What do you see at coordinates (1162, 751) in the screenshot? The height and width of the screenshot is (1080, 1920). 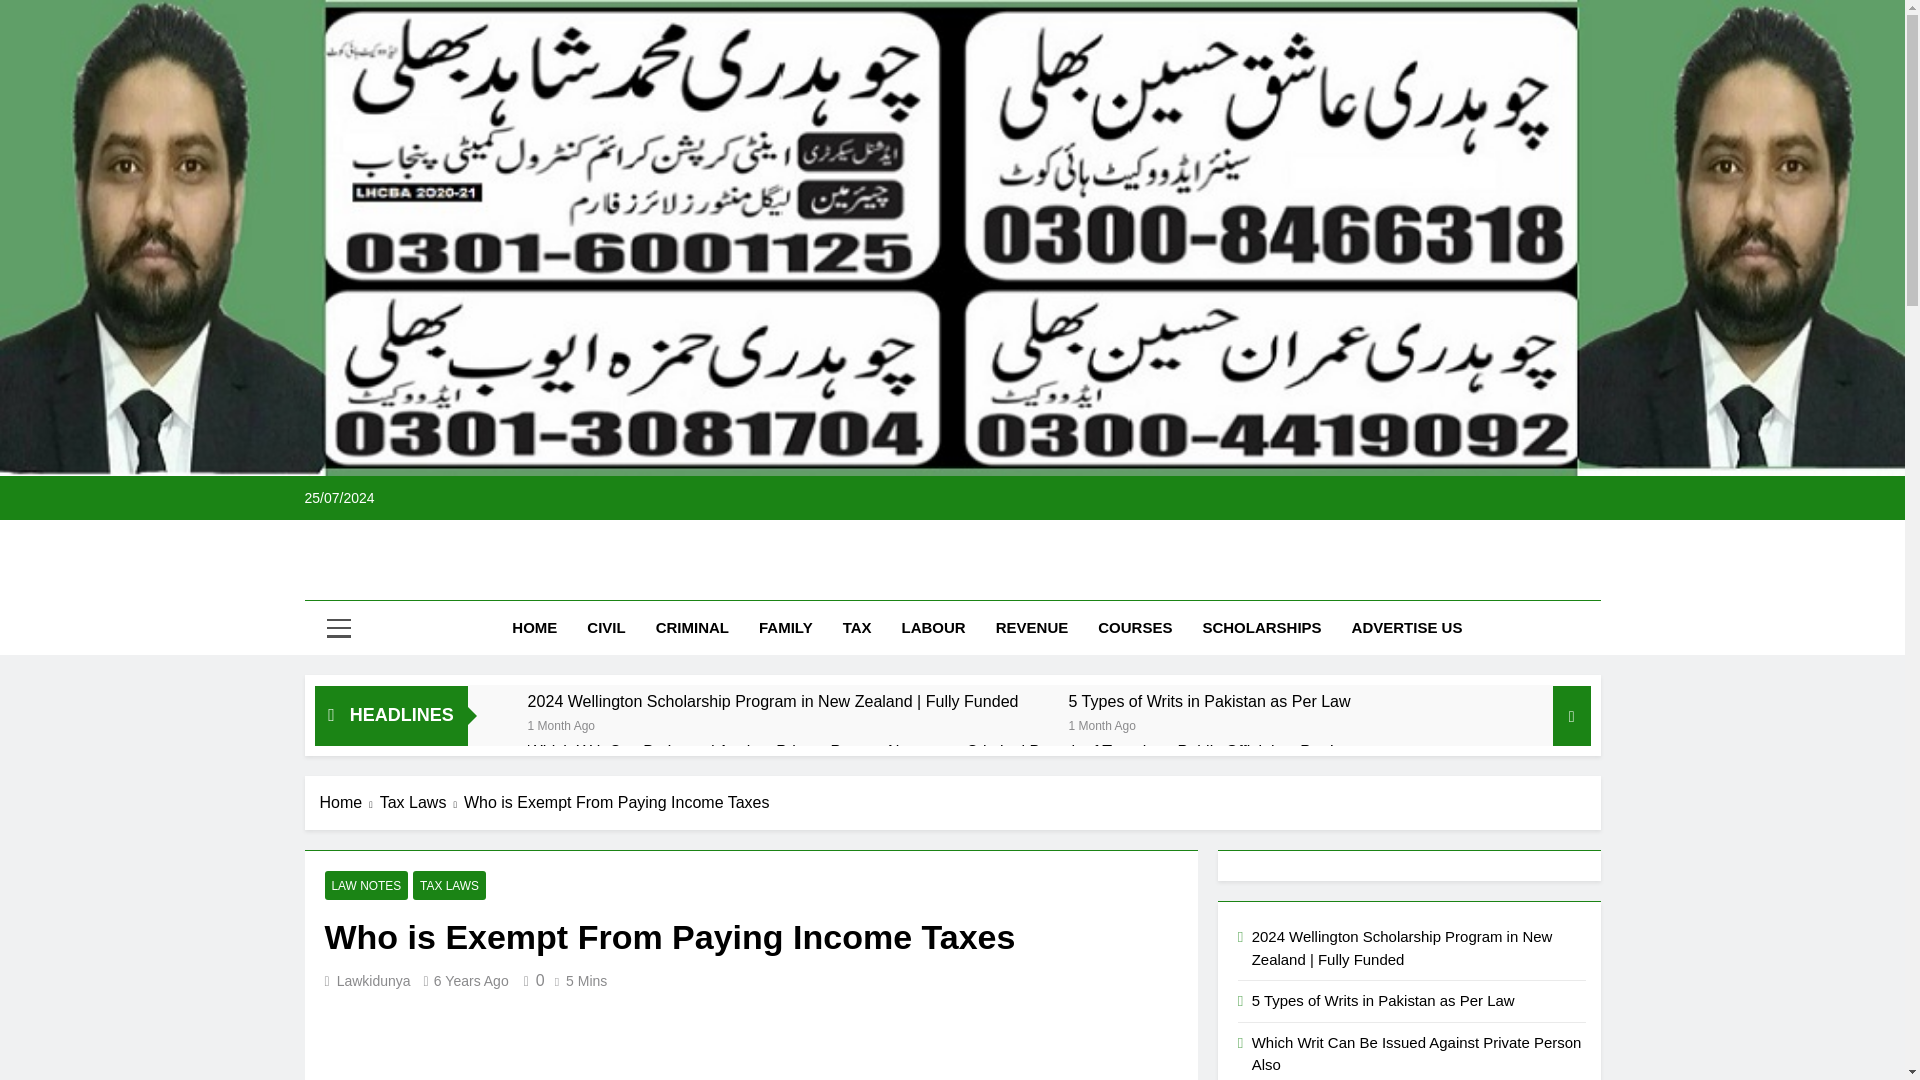 I see `Criminal Breach of Trust by a Public Official as Per Law` at bounding box center [1162, 751].